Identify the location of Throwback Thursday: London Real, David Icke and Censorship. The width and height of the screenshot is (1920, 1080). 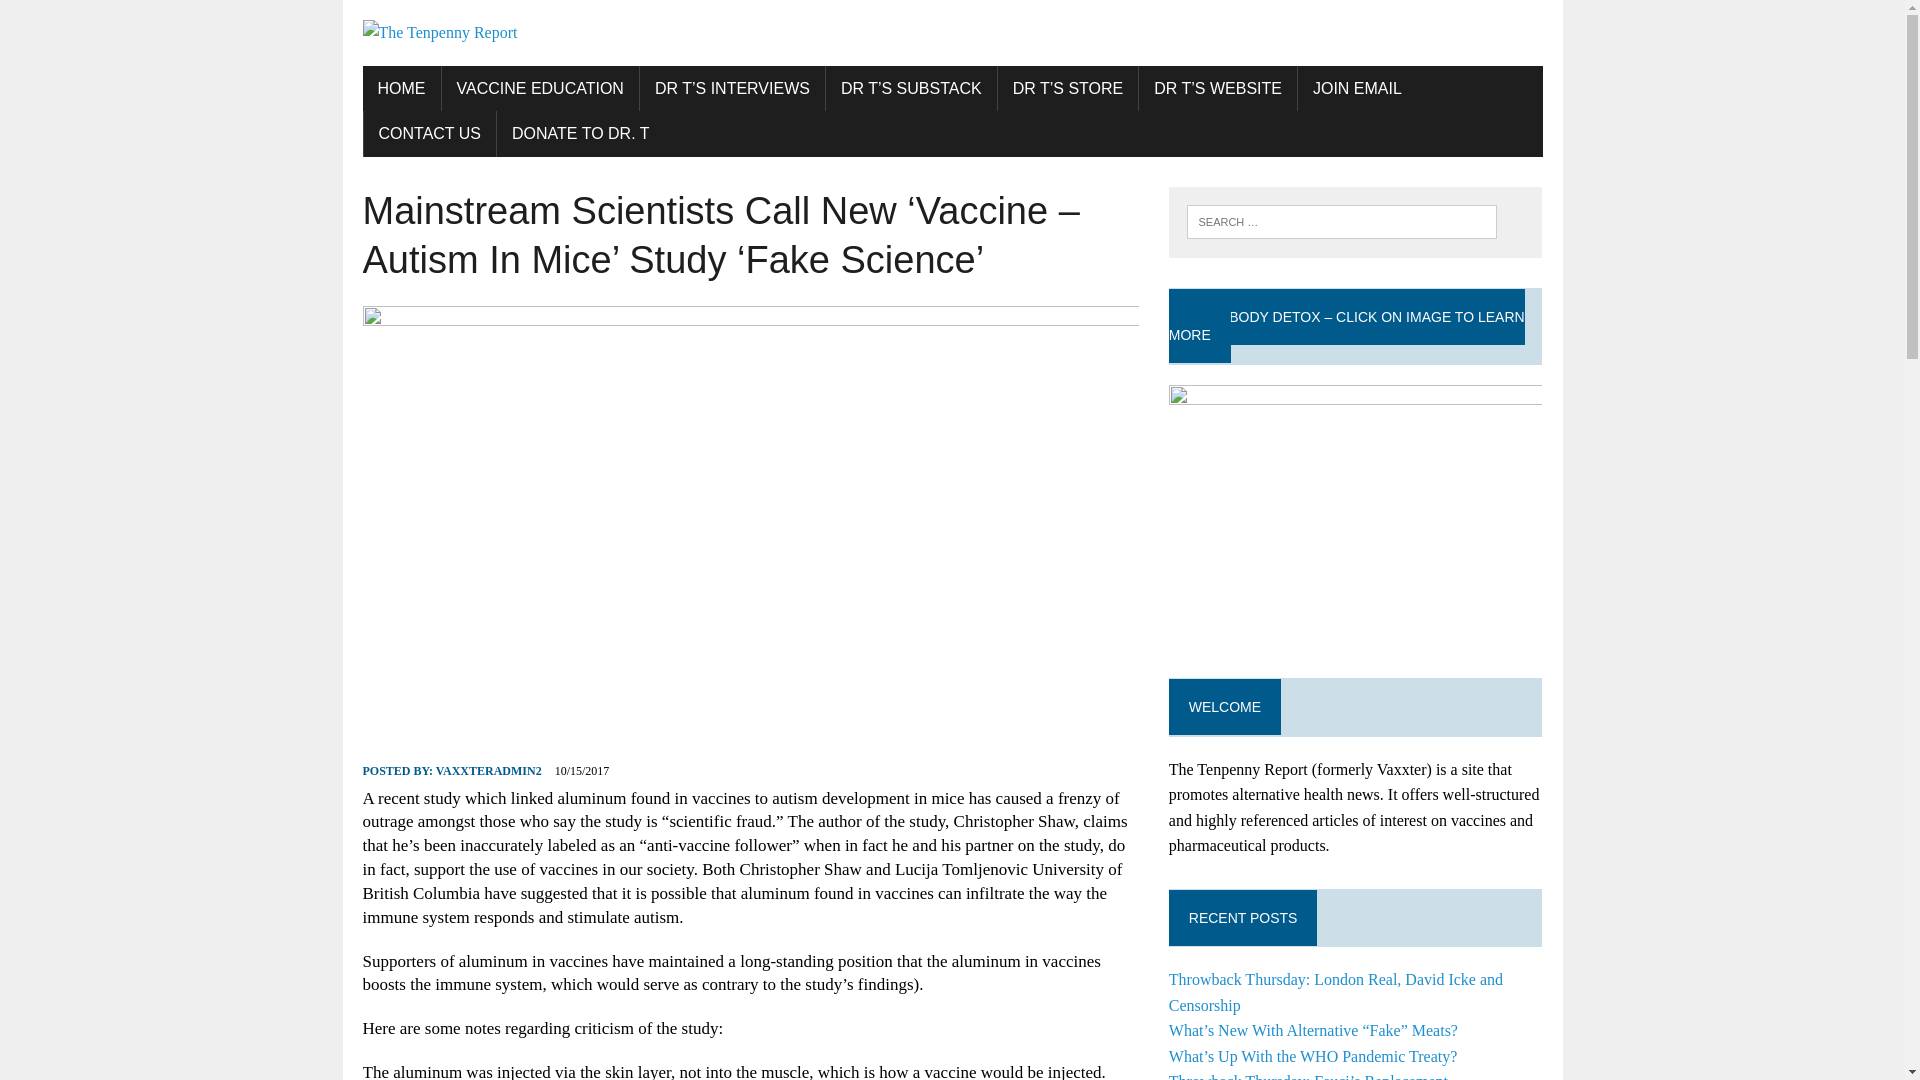
(1336, 992).